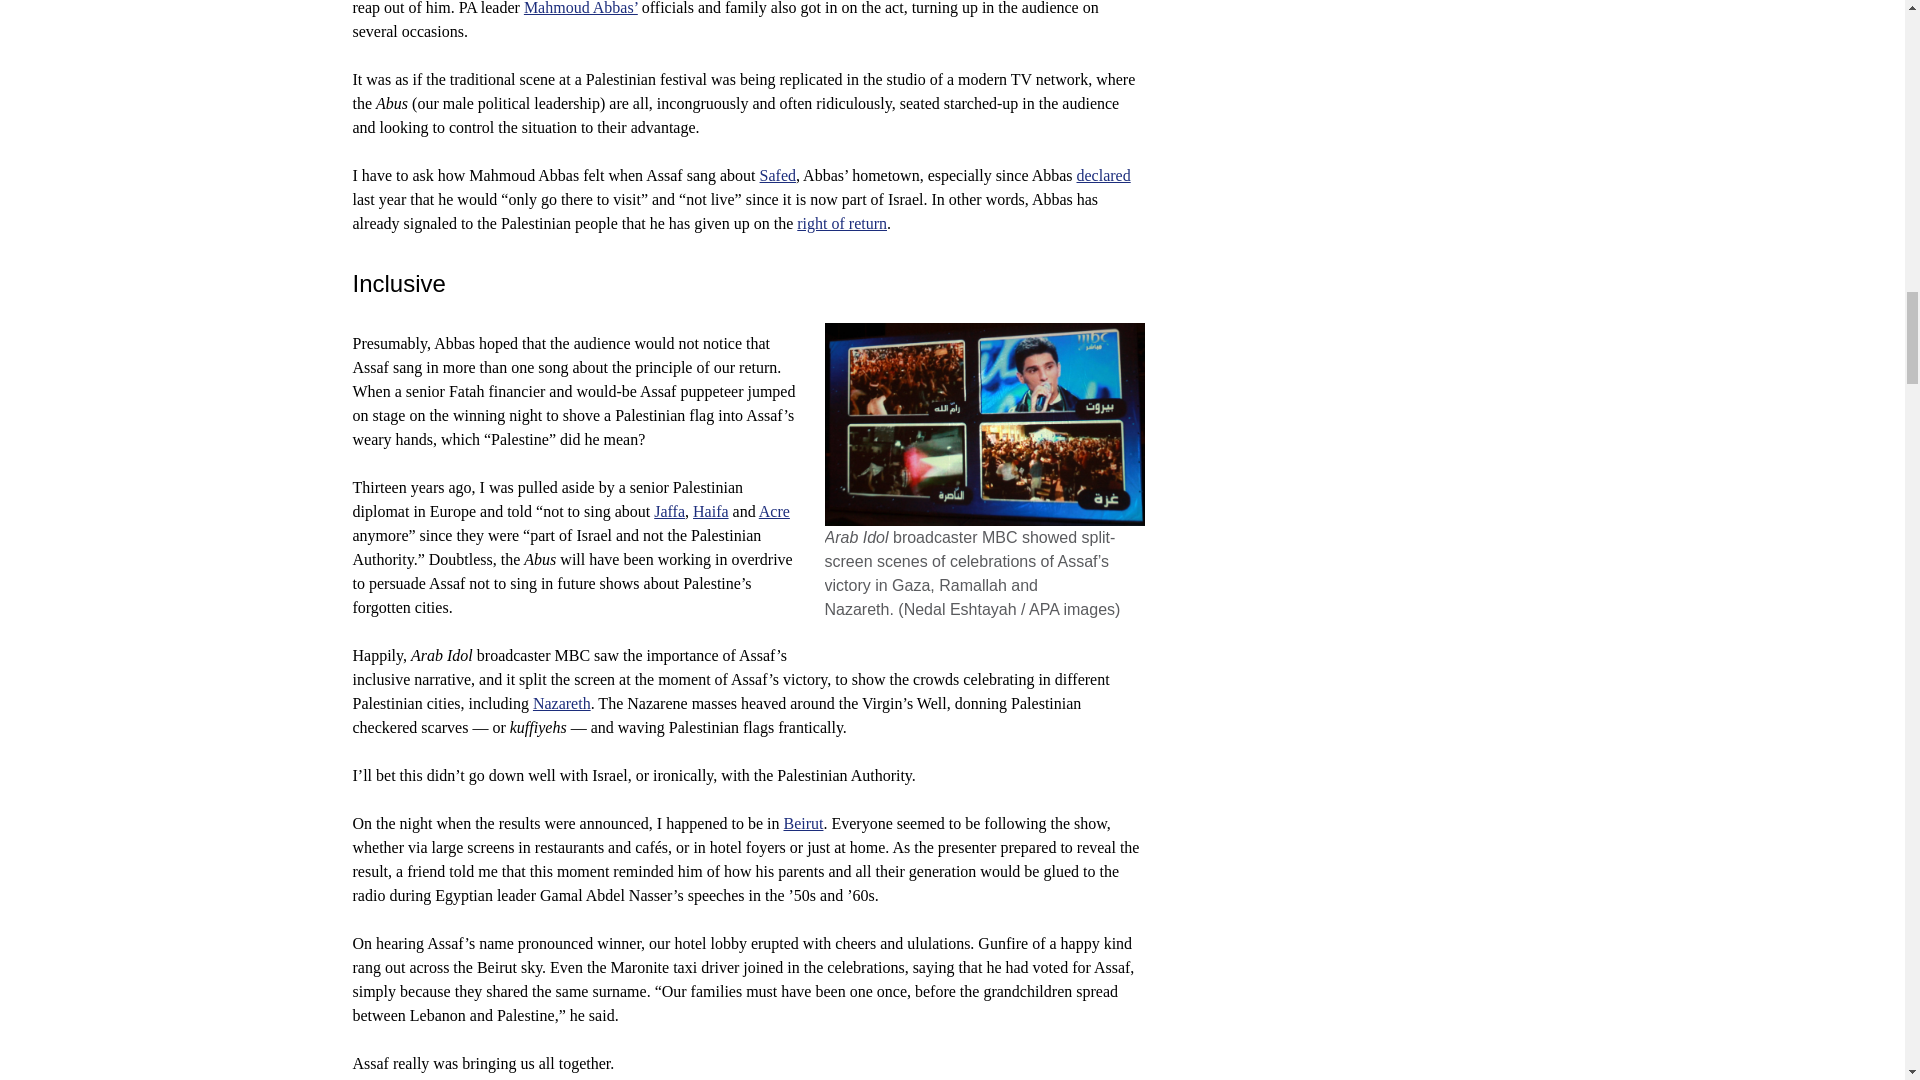 This screenshot has width=1920, height=1080. I want to click on Haifa, so click(711, 511).